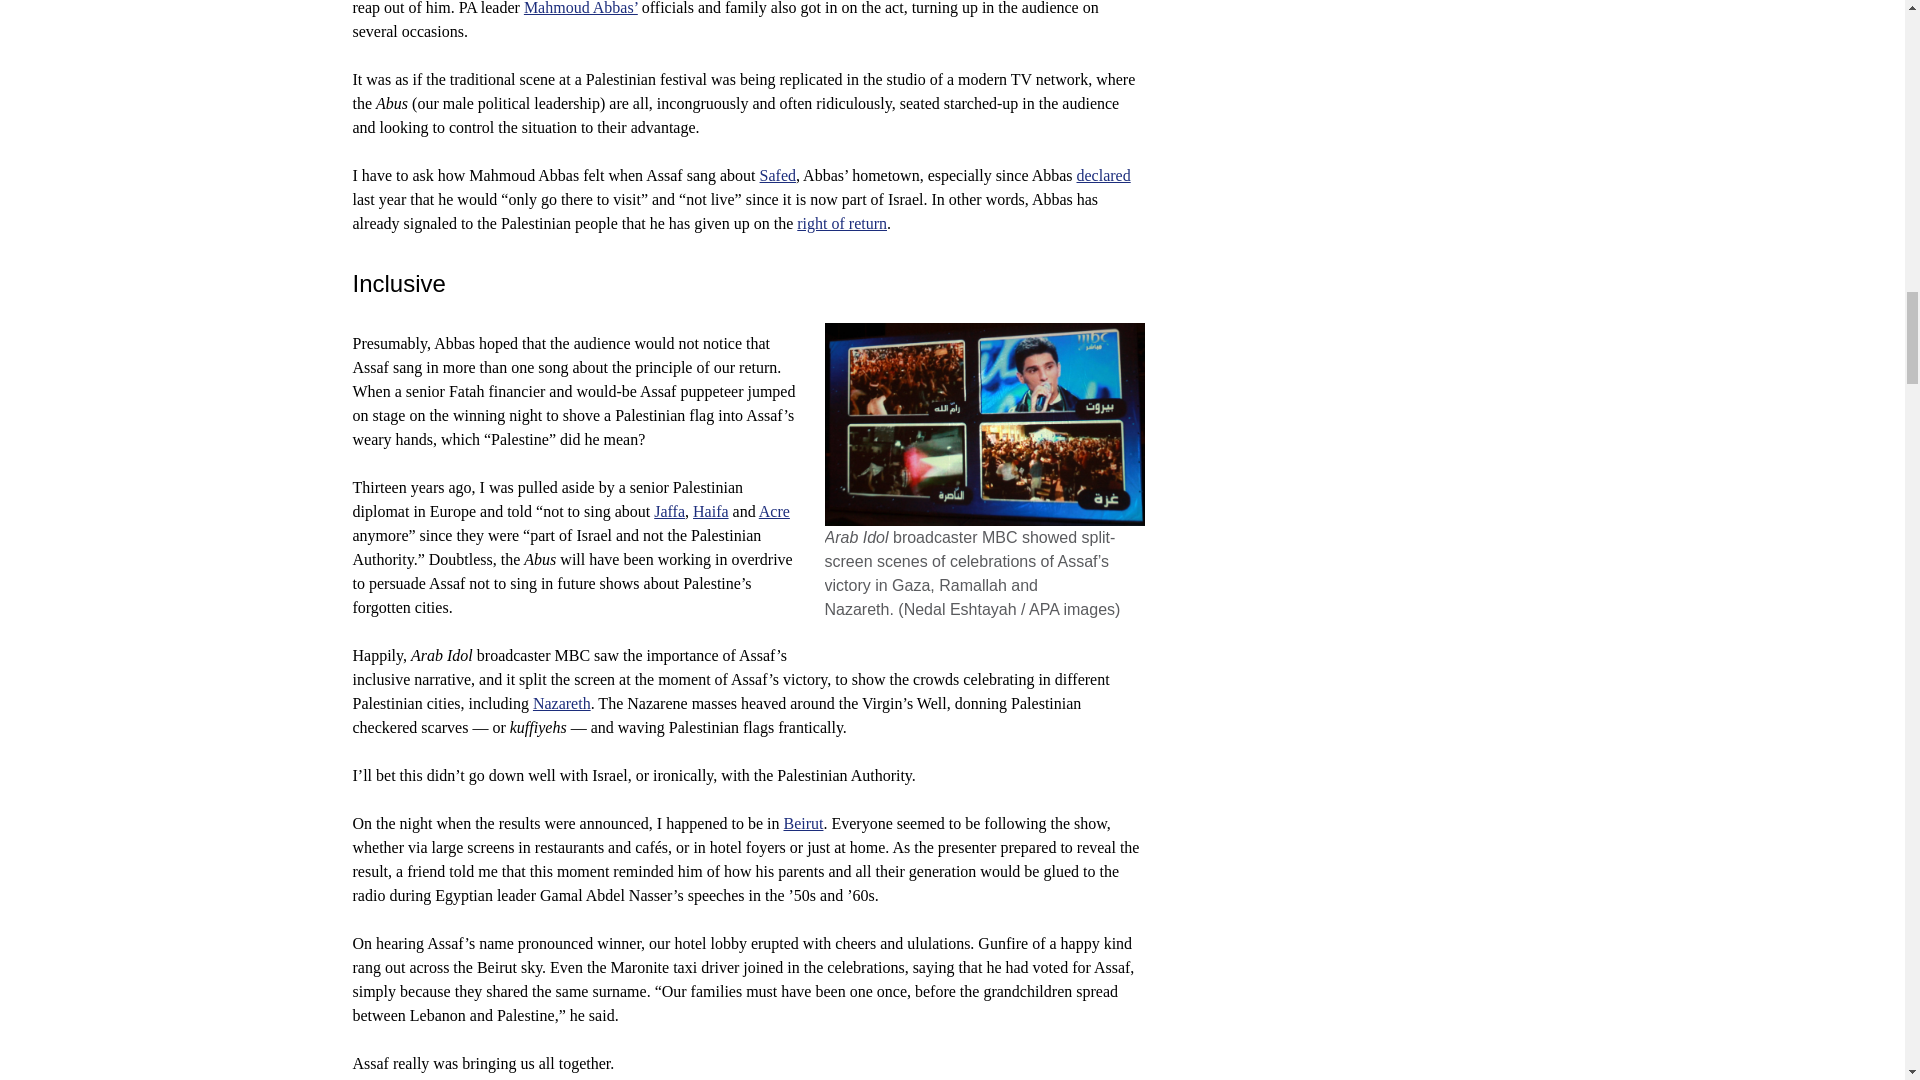 This screenshot has width=1920, height=1080. I want to click on Haifa, so click(711, 511).